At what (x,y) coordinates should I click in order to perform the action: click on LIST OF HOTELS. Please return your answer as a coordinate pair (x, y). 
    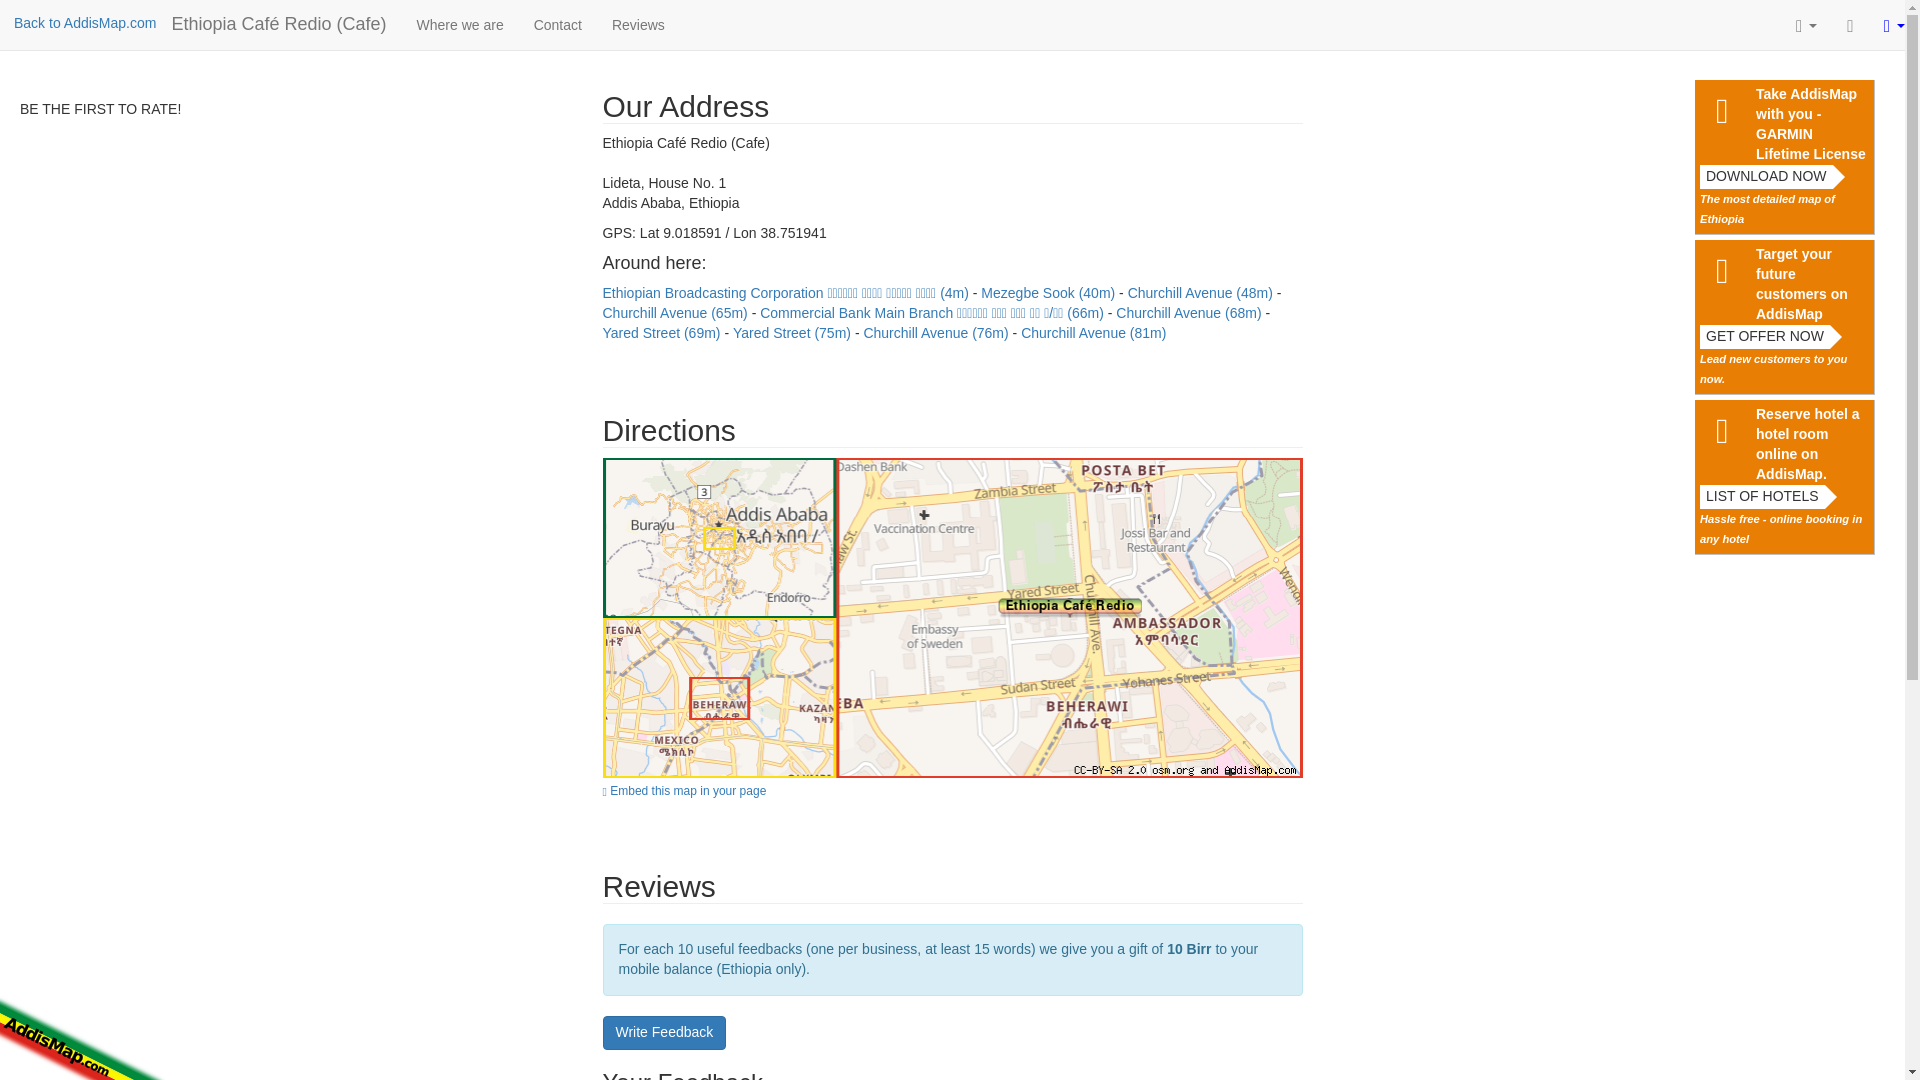
    Looking at the image, I should click on (1762, 496).